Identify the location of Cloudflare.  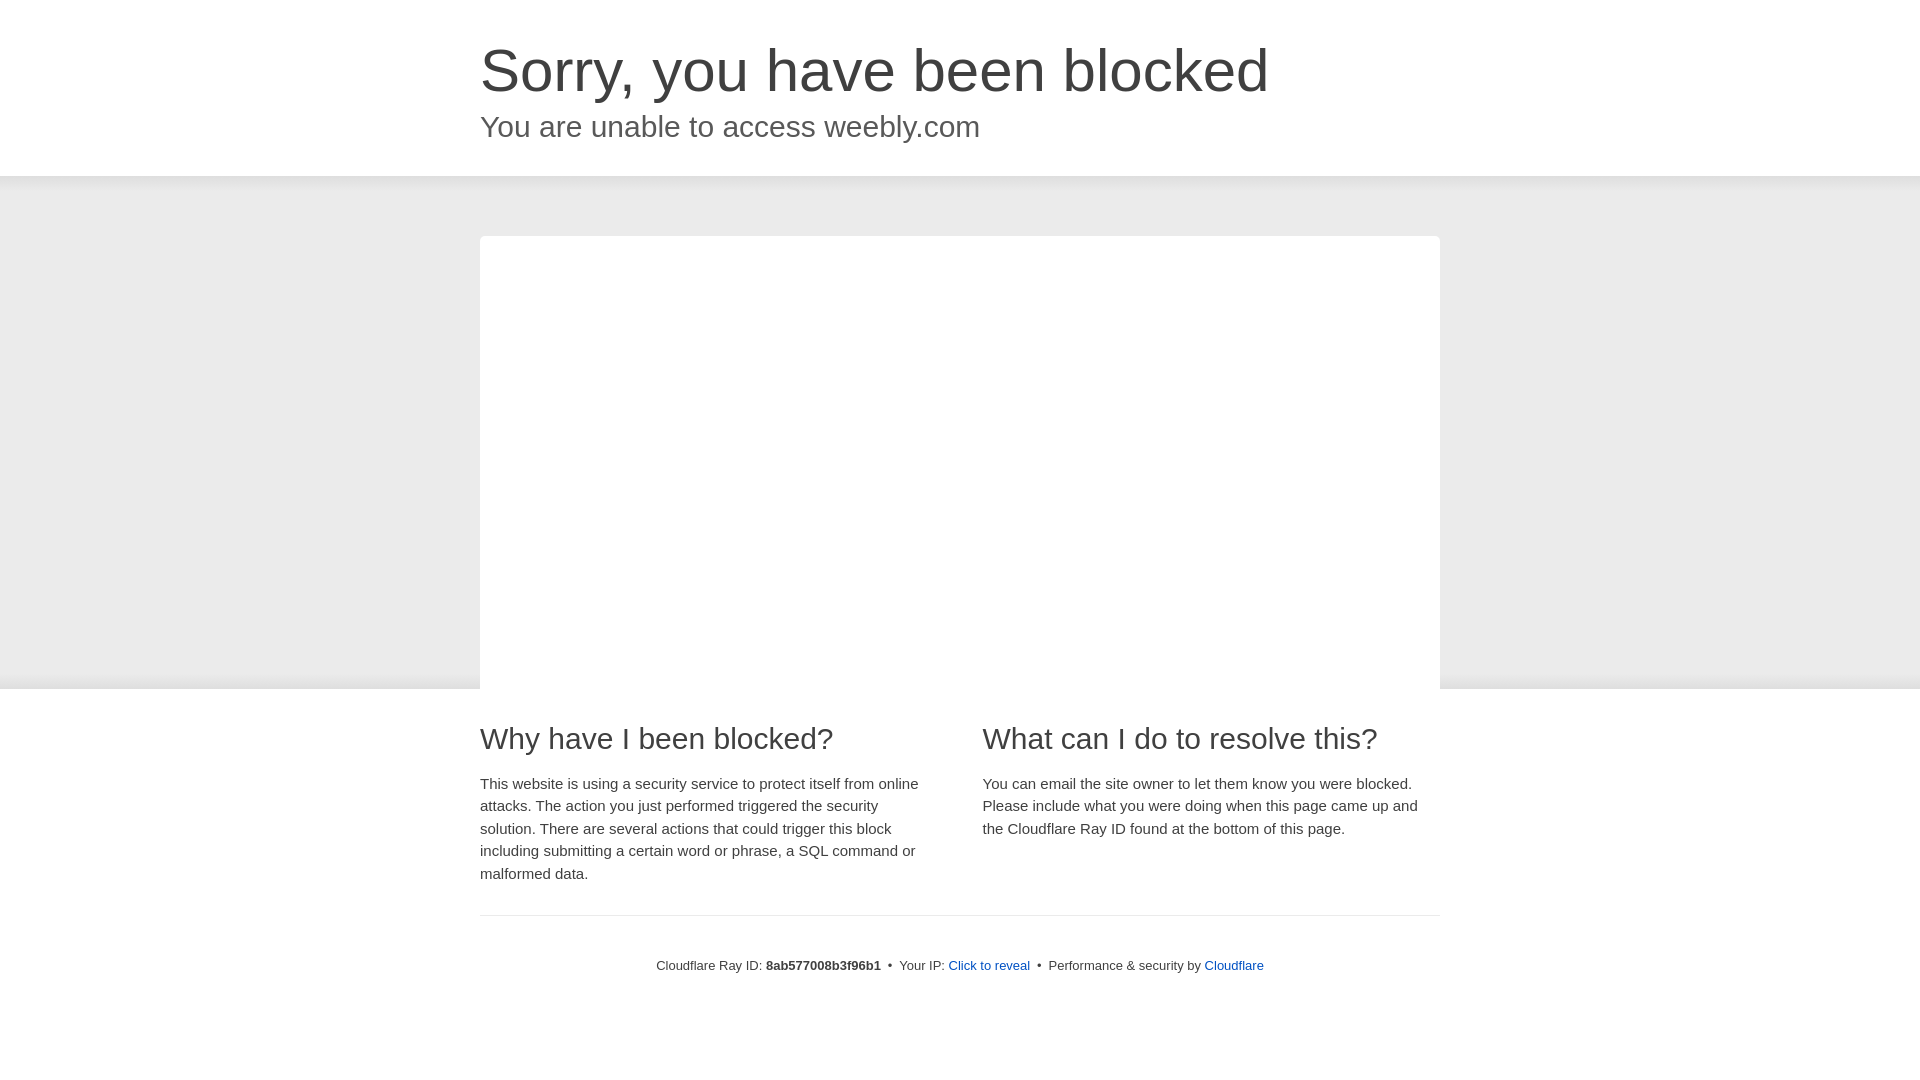
(1234, 965).